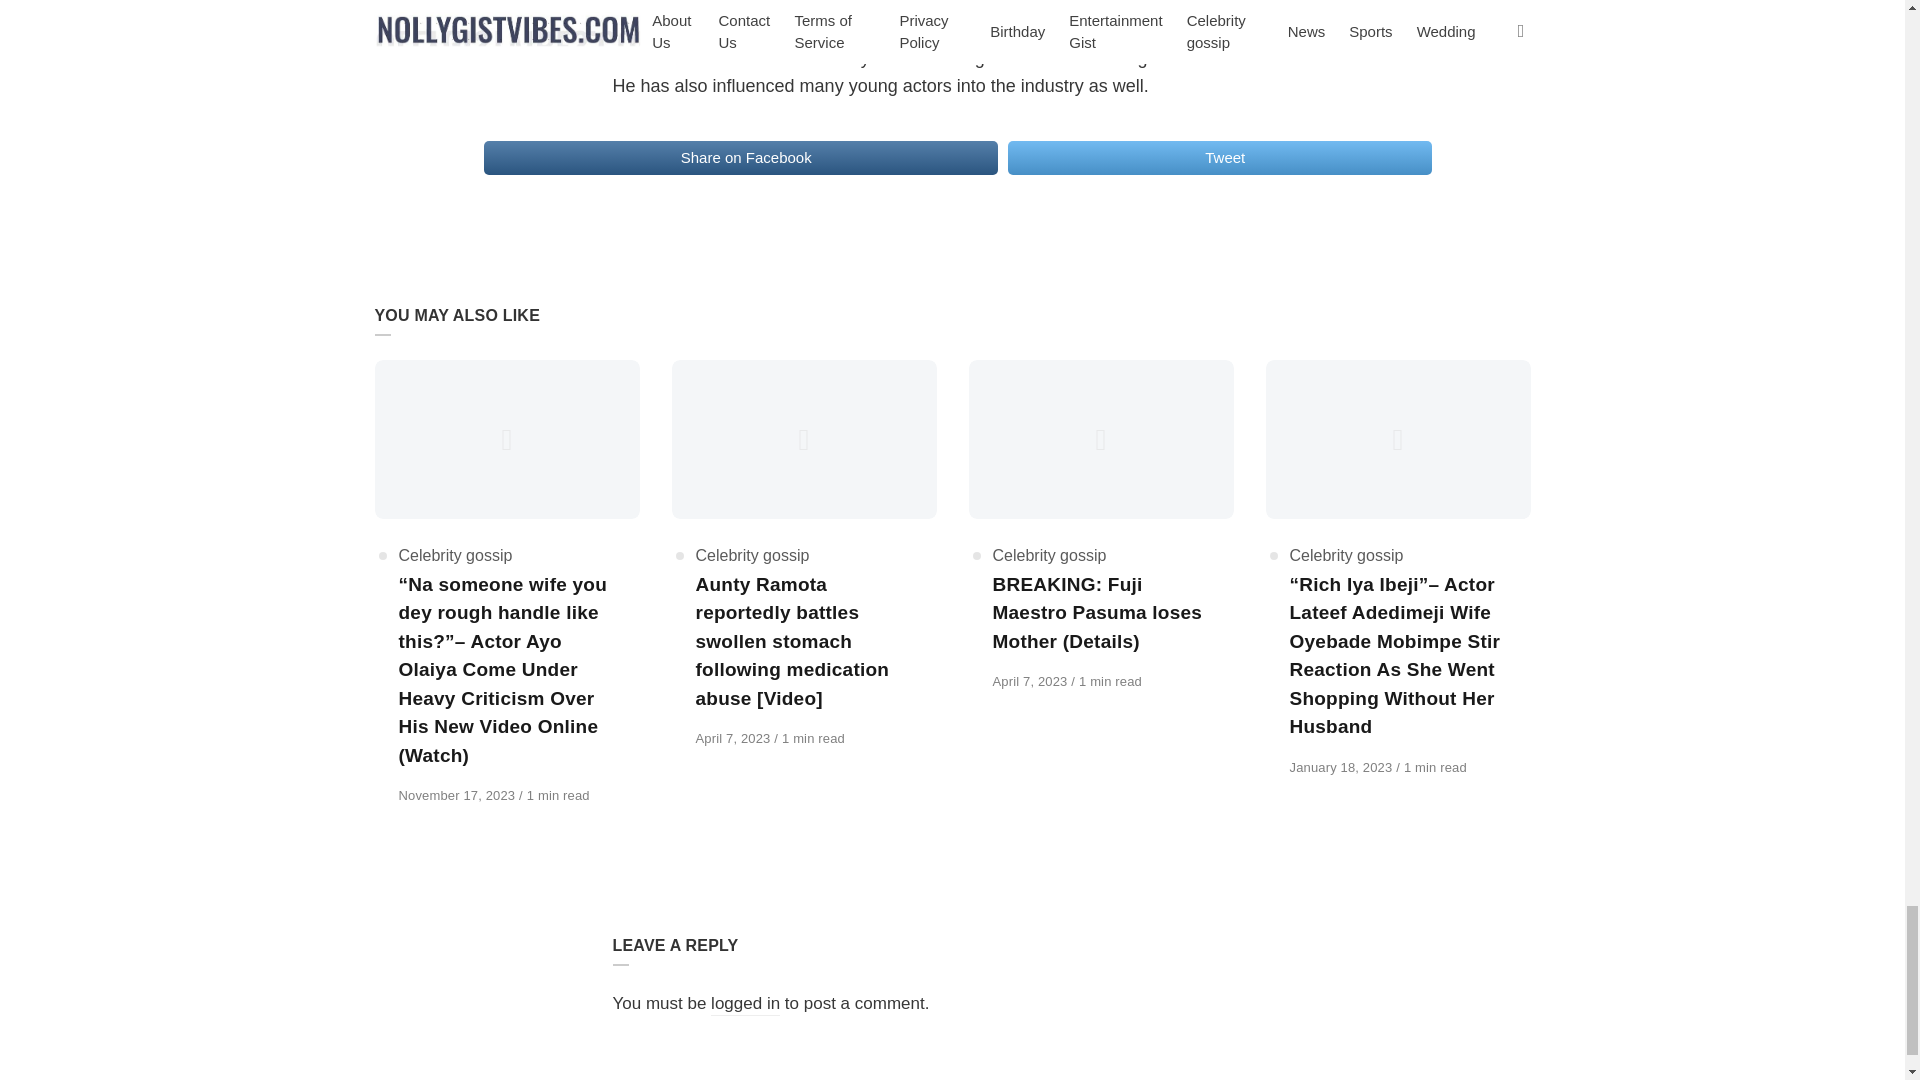  Describe the element at coordinates (458, 796) in the screenshot. I see `November 17, 2023` at that location.